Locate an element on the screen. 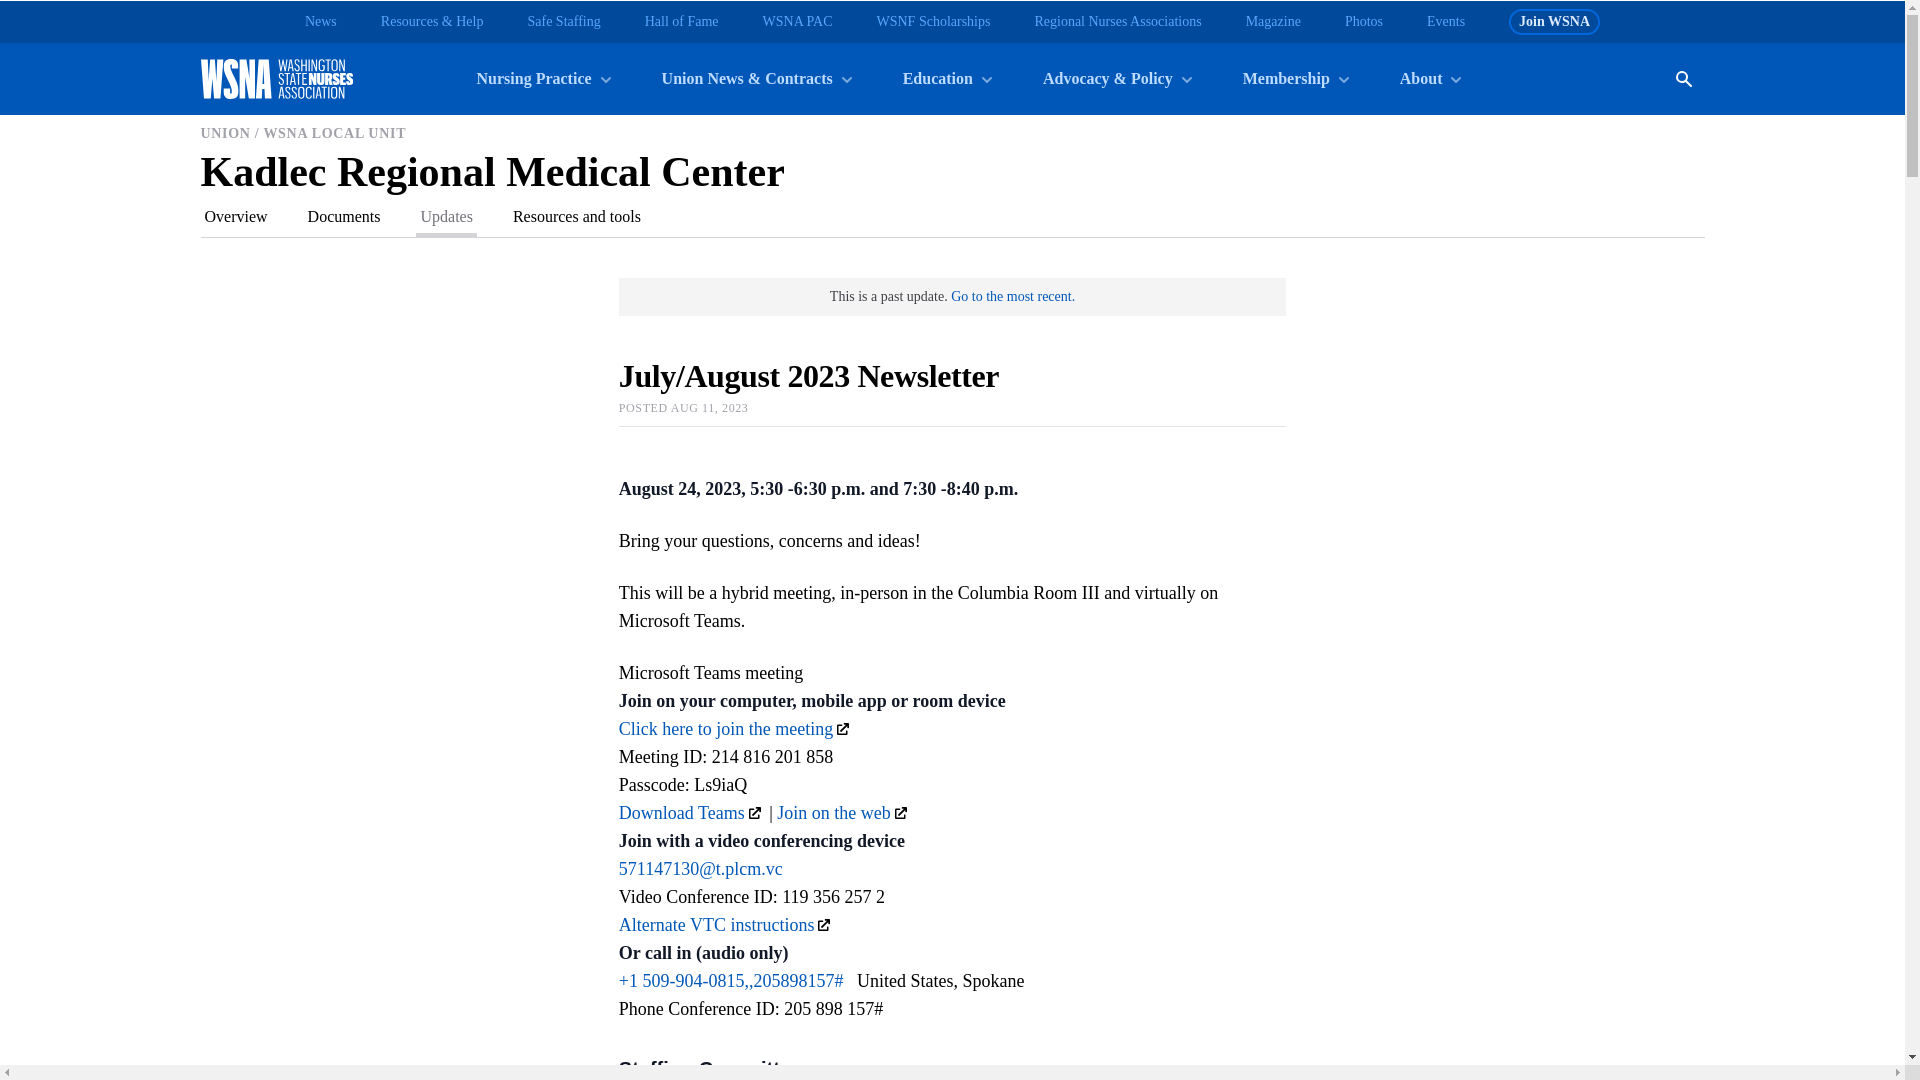  WSNF Scholarships is located at coordinates (932, 22).